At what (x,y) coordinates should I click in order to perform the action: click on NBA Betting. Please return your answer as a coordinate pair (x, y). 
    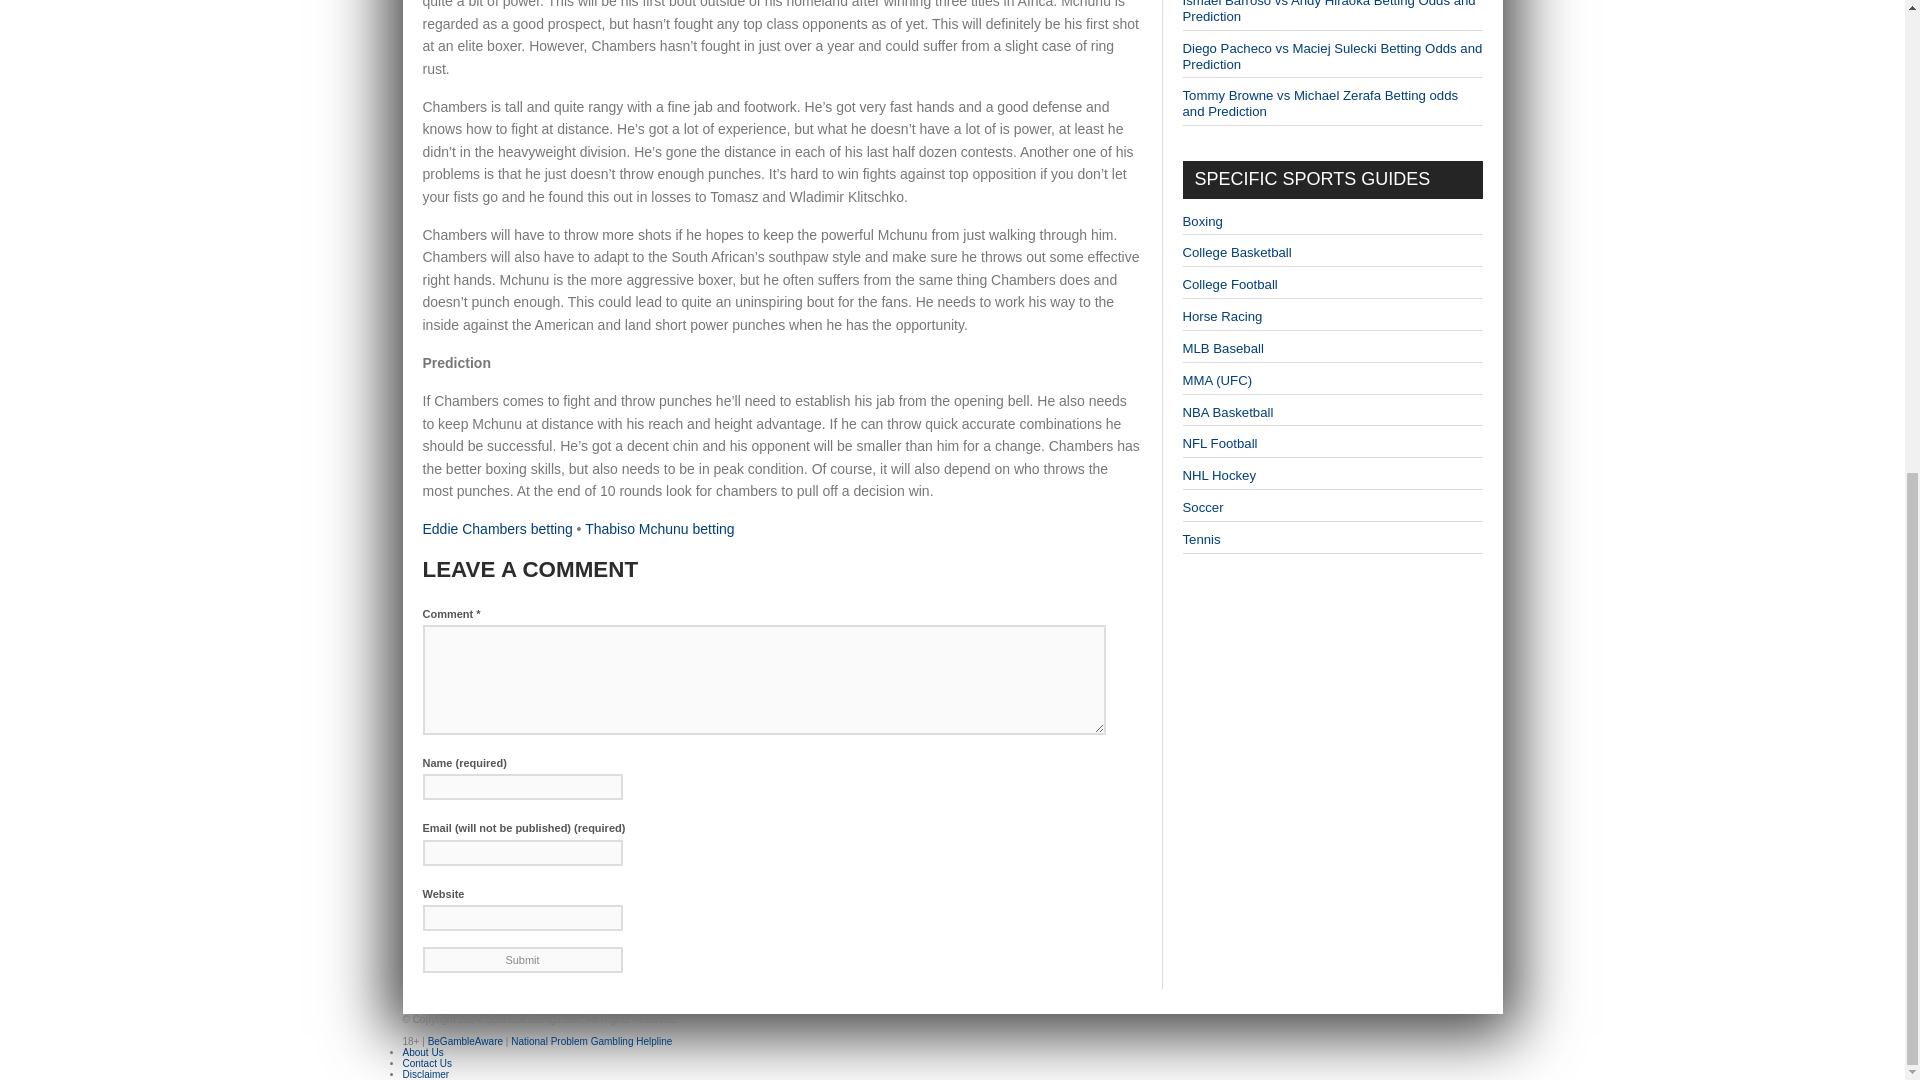
    Looking at the image, I should click on (1227, 412).